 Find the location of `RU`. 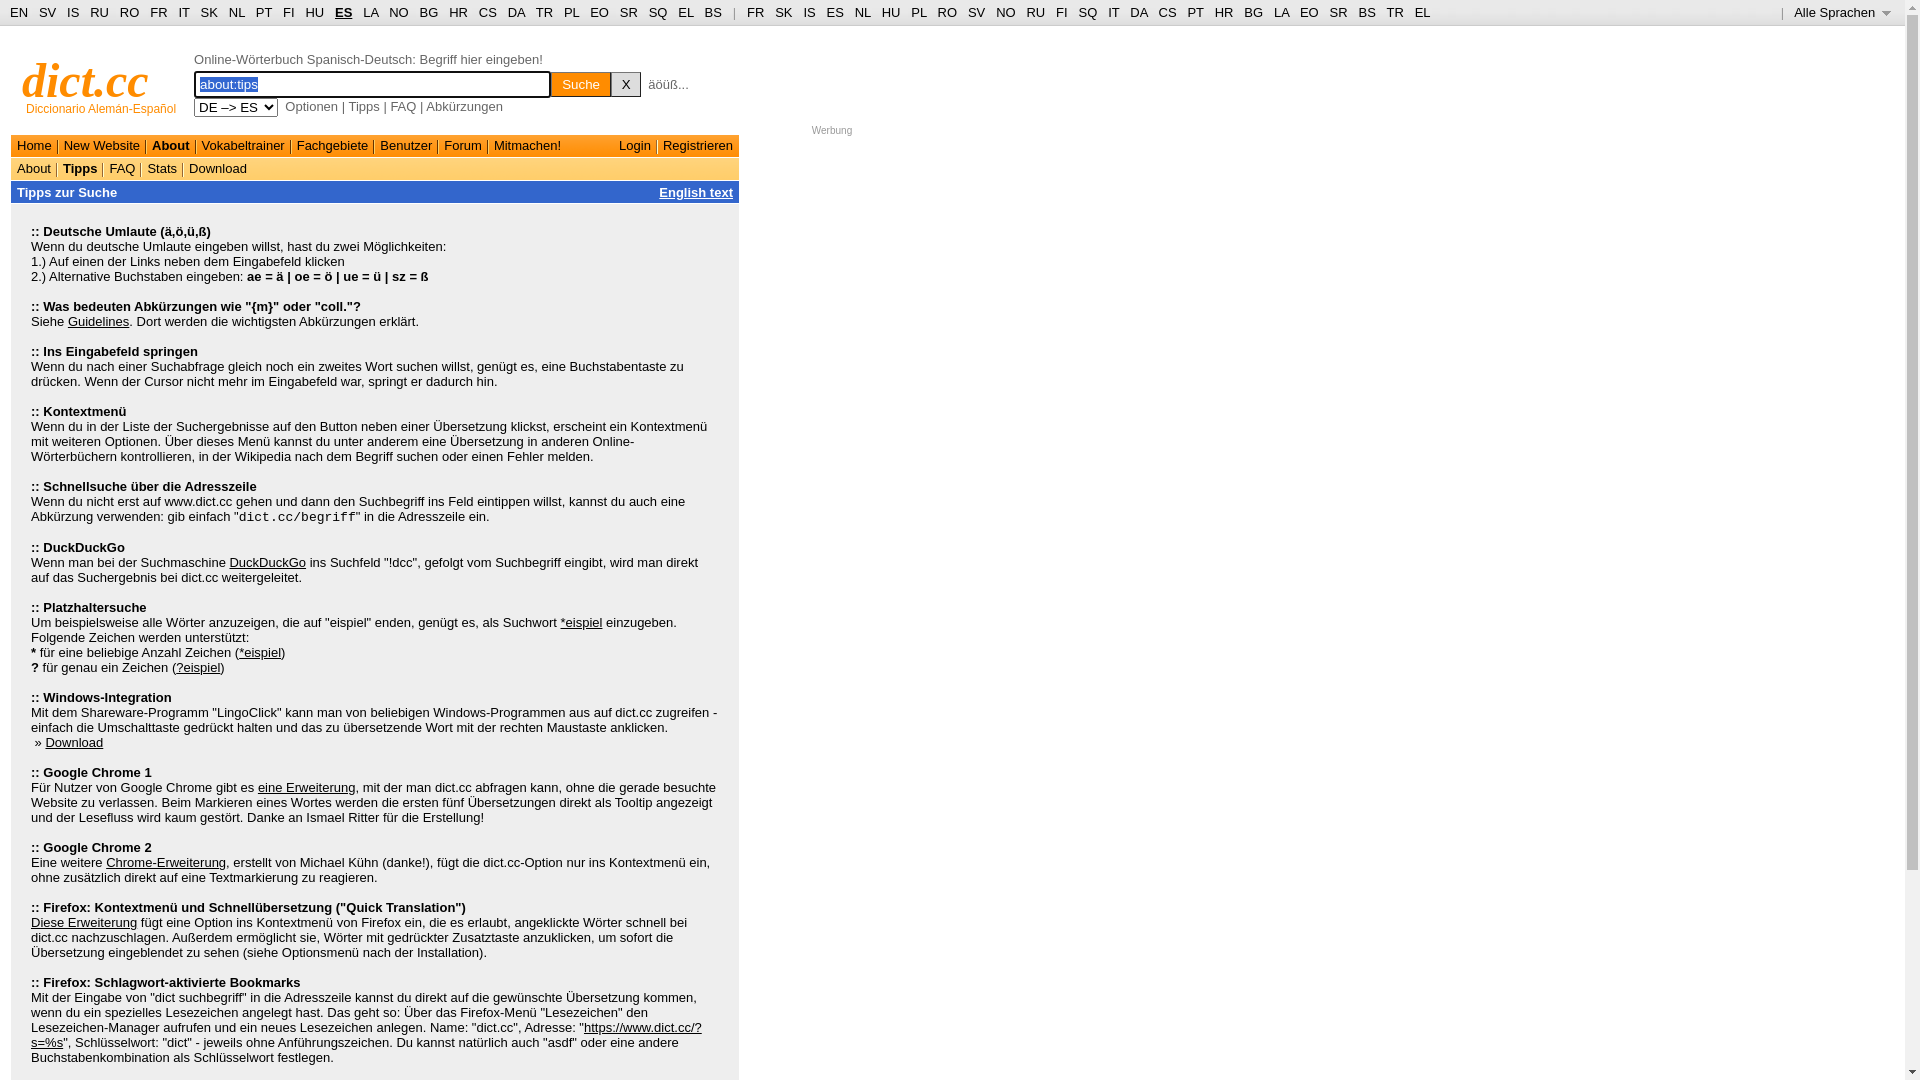

RU is located at coordinates (100, 12).